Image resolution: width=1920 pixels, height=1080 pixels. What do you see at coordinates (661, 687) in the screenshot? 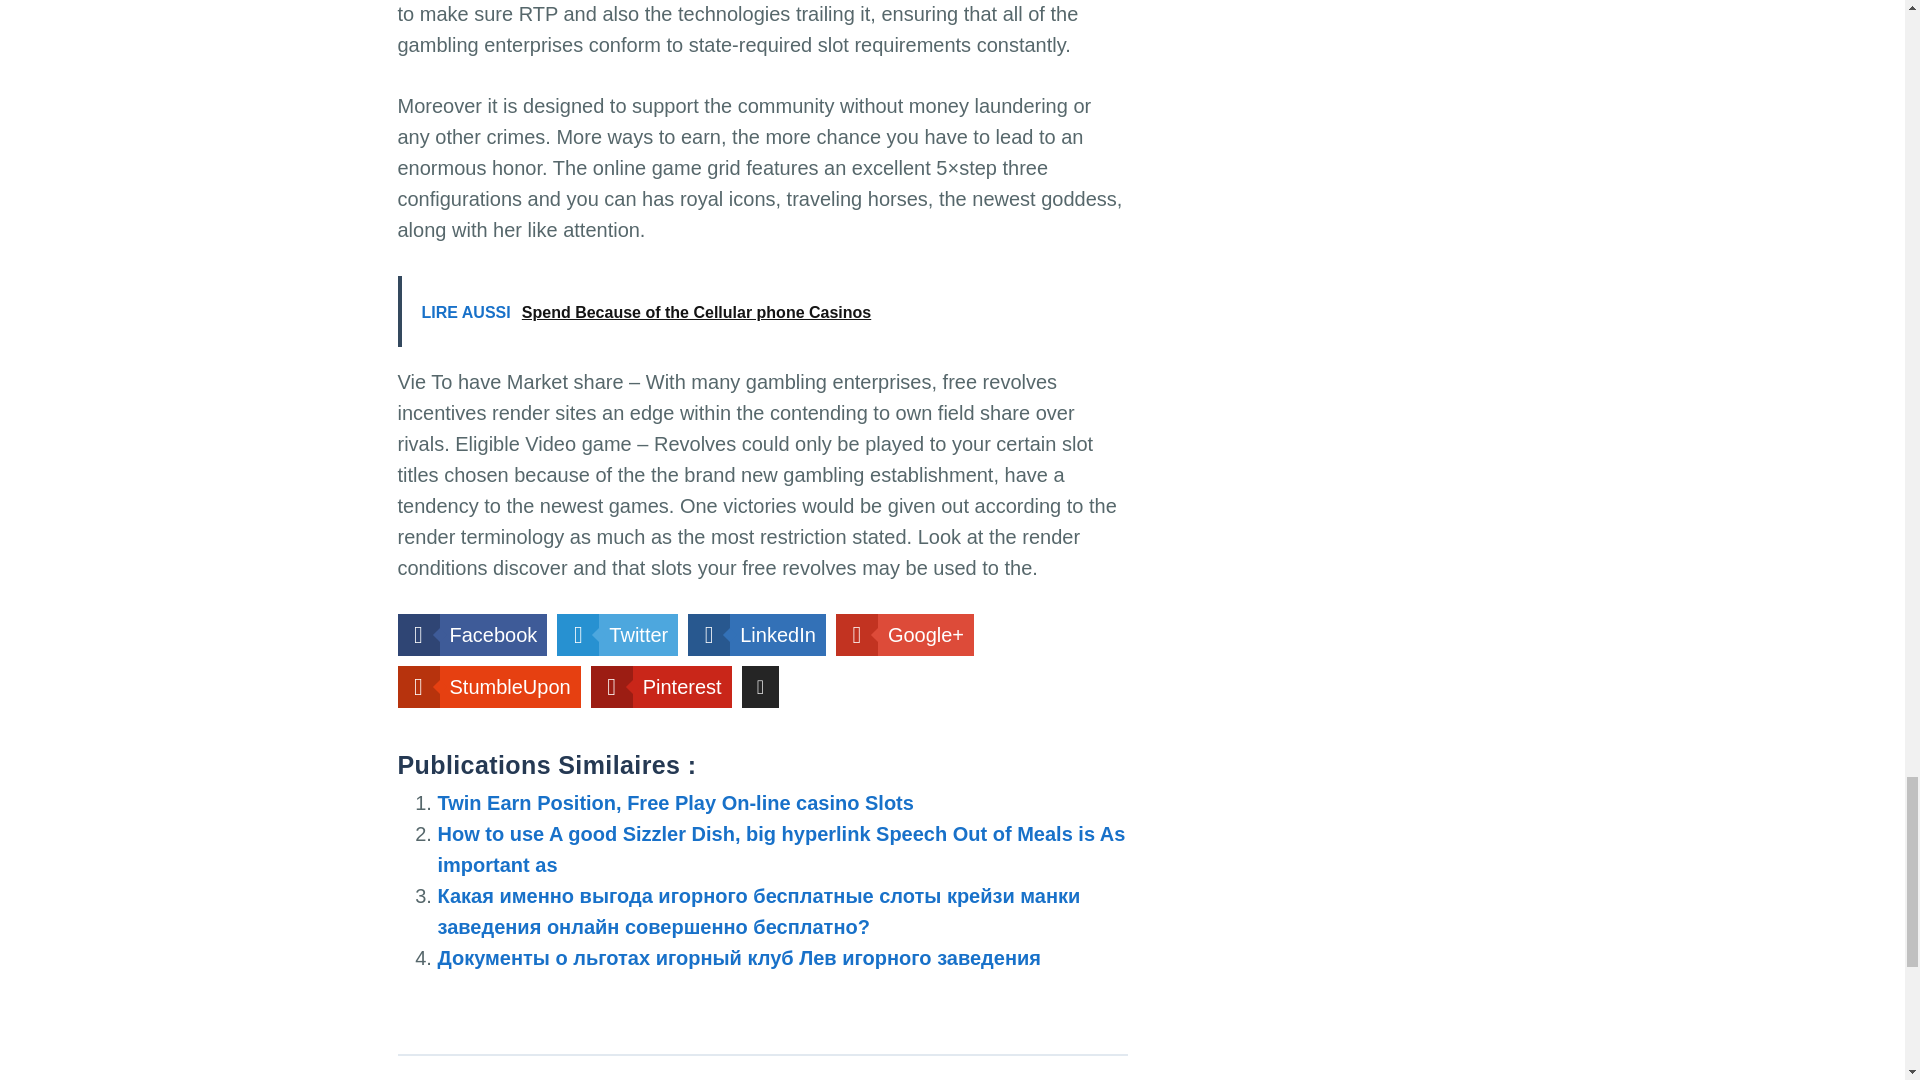
I see `Pinterest` at bounding box center [661, 687].